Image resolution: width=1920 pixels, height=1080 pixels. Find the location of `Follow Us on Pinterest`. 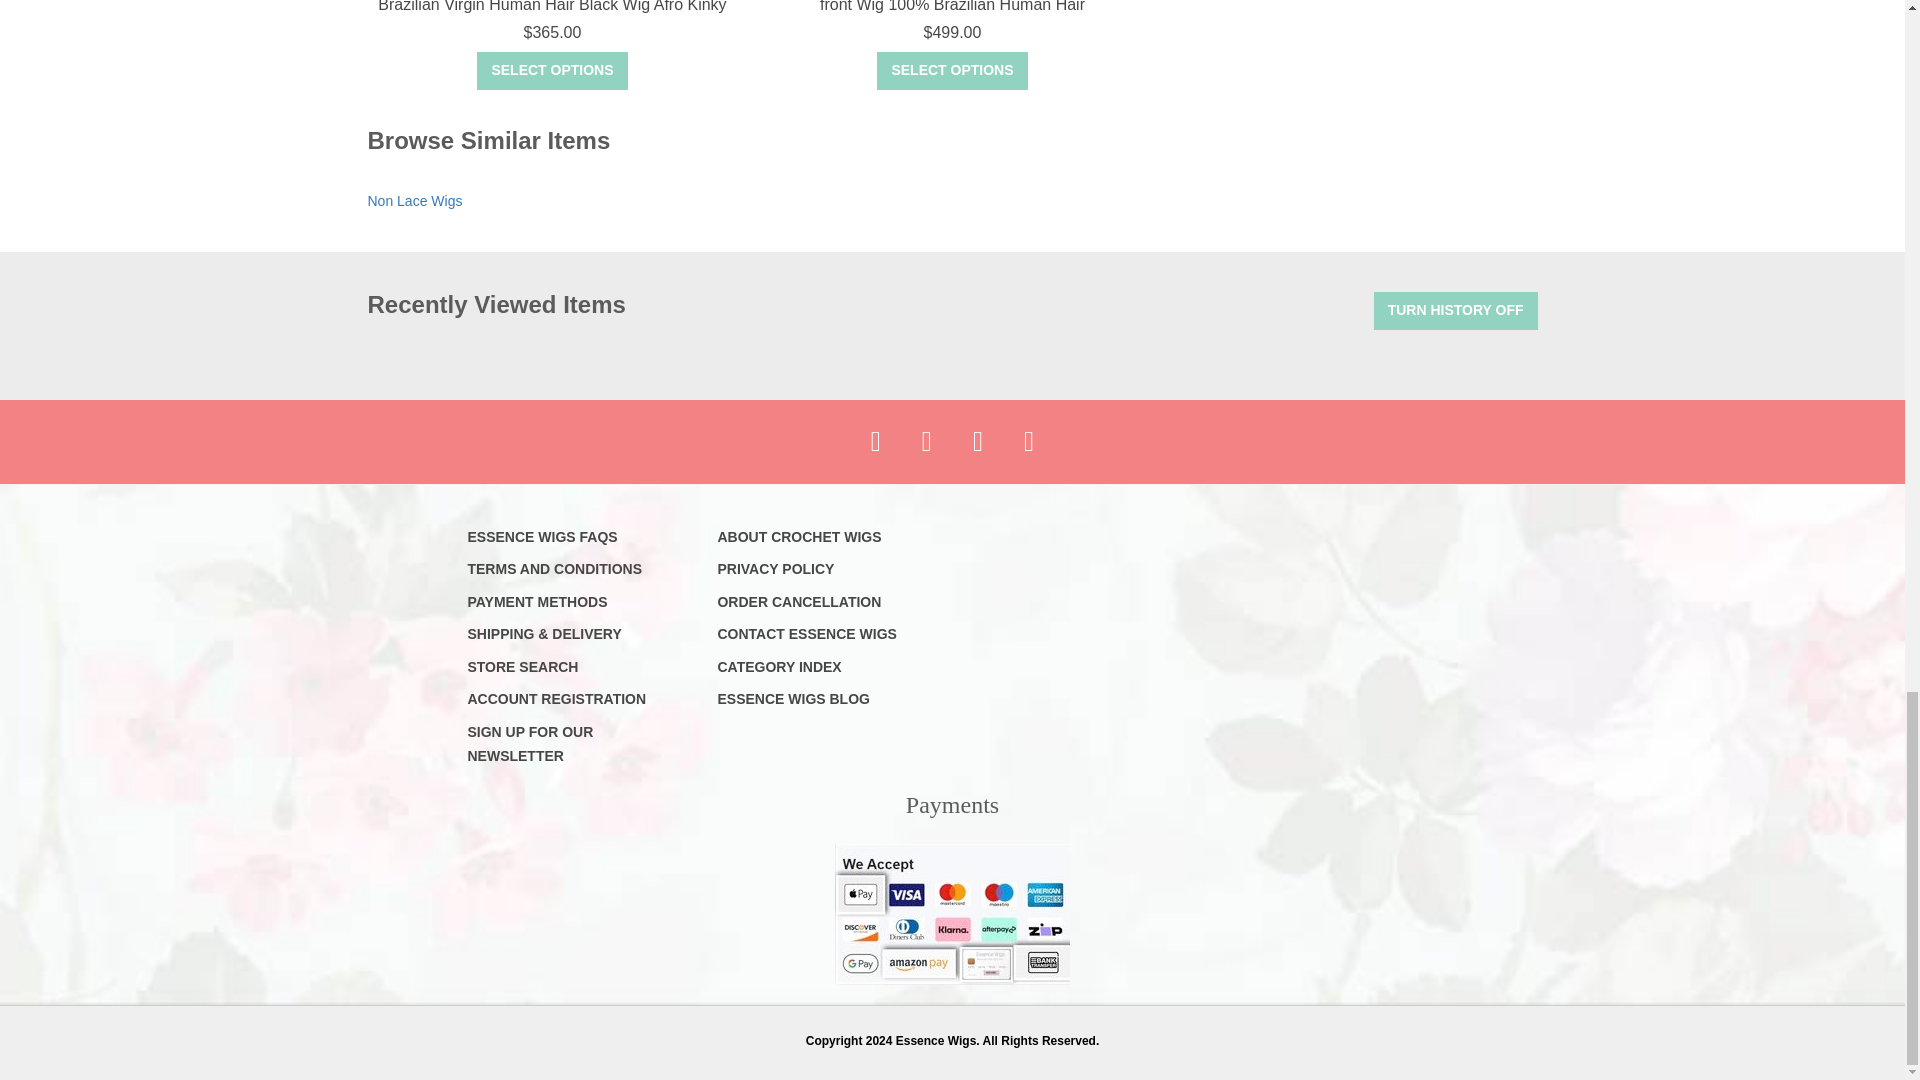

Follow Us on Pinterest is located at coordinates (926, 441).